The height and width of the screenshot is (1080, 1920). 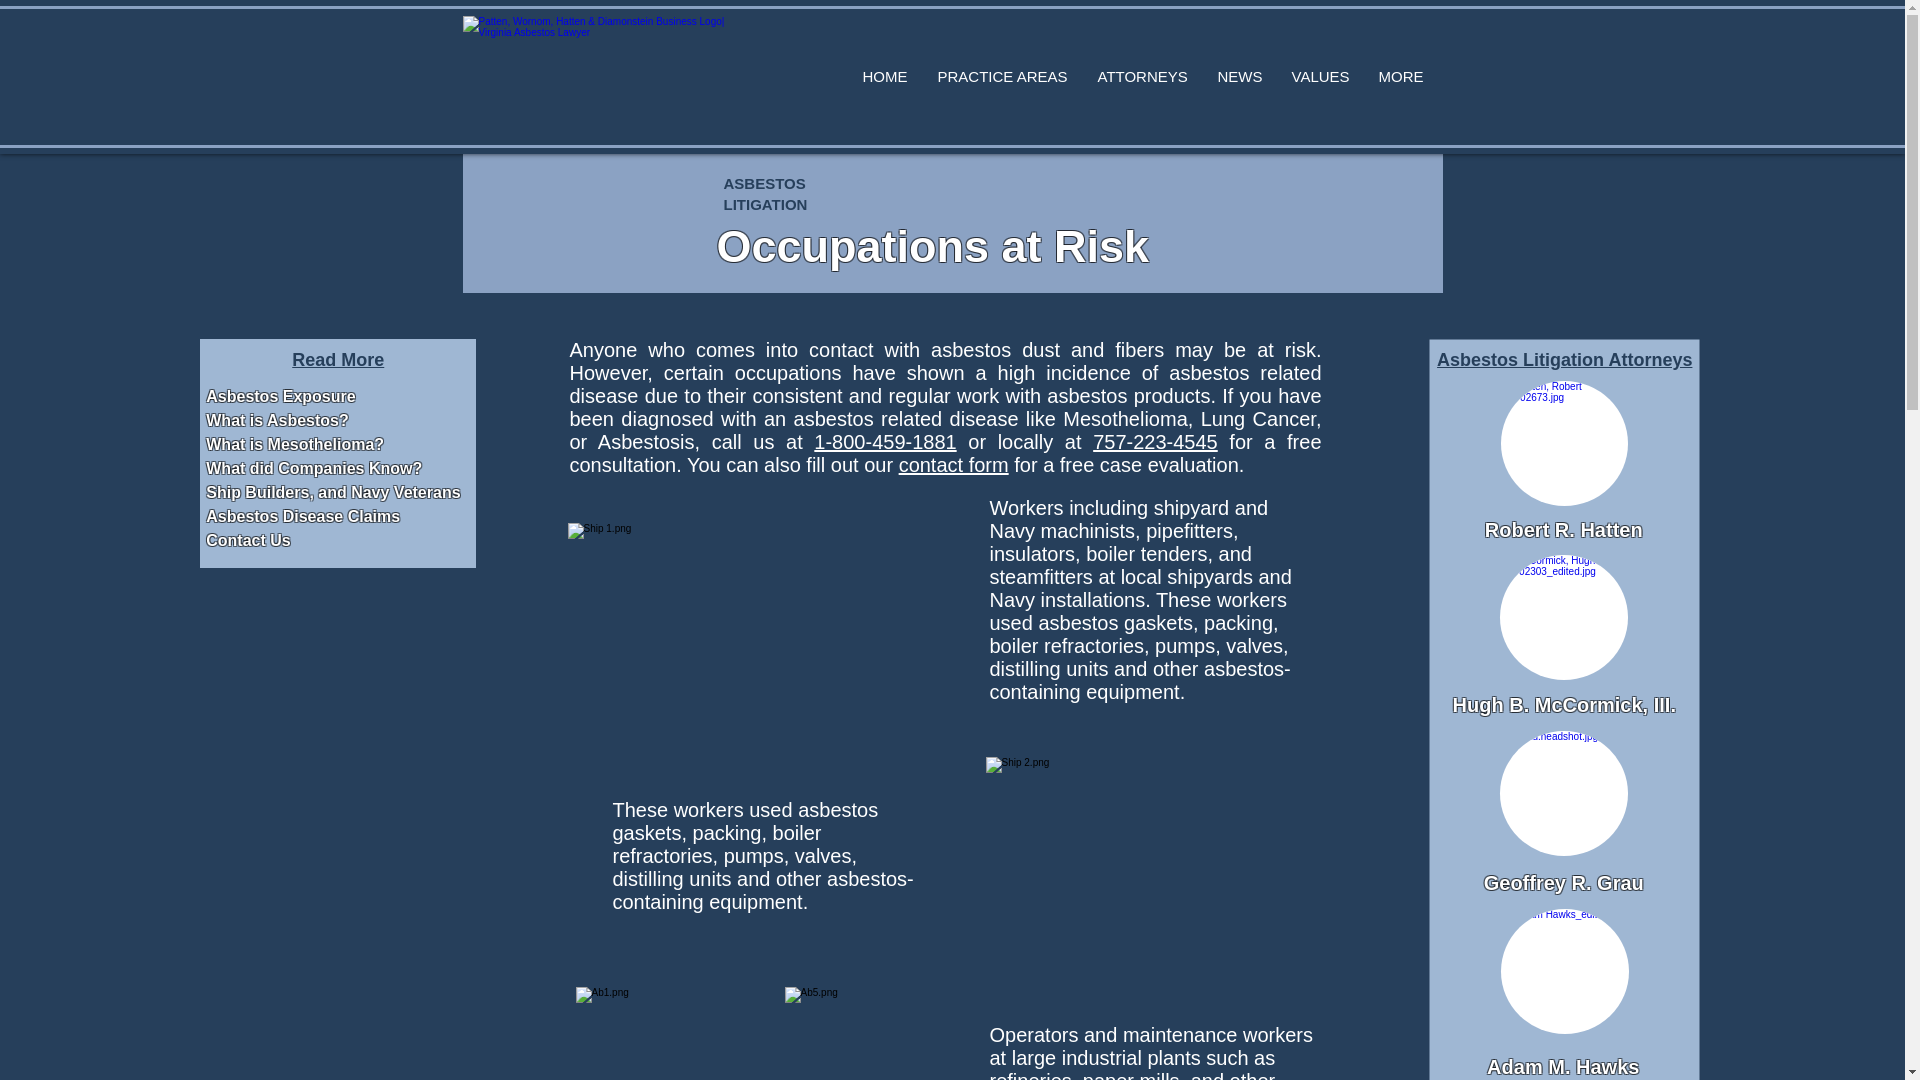 What do you see at coordinates (1325, 76) in the screenshot?
I see `VALUES` at bounding box center [1325, 76].